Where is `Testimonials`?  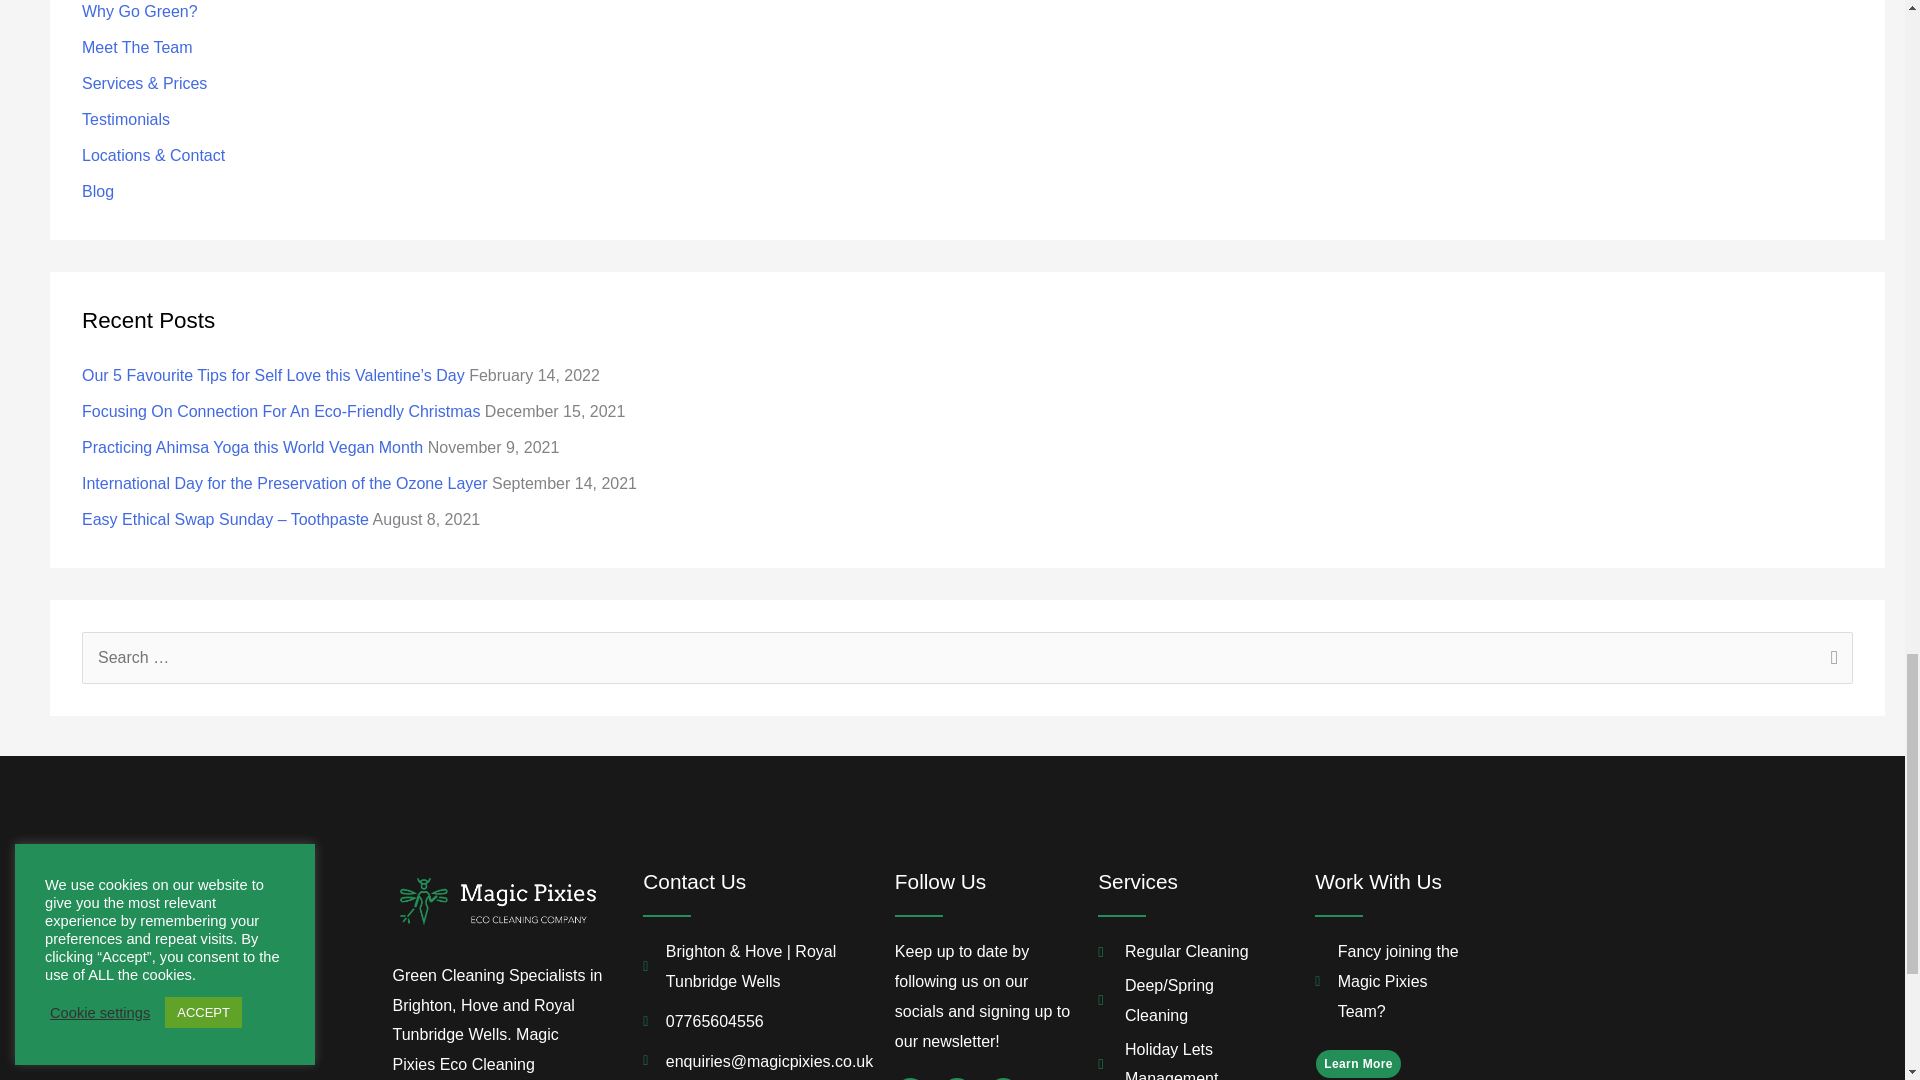
Testimonials is located at coordinates (126, 120).